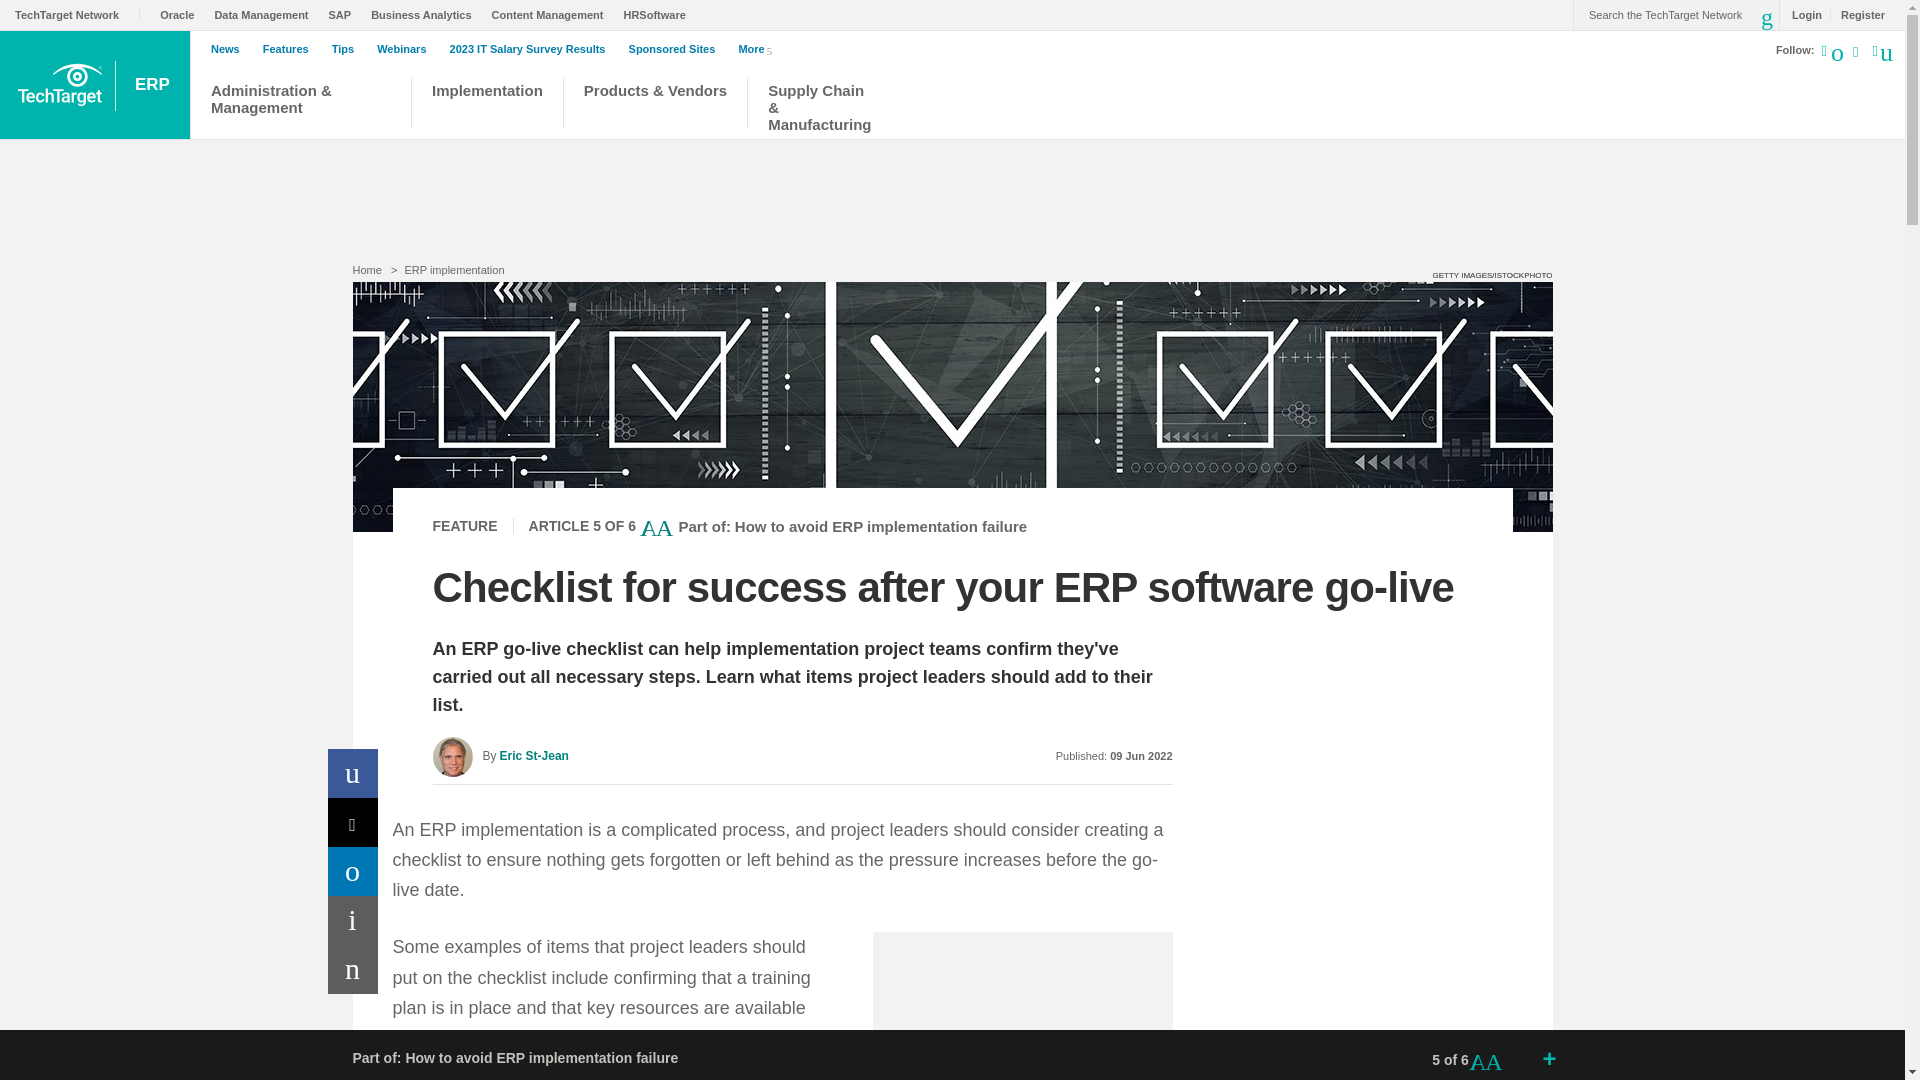 The width and height of the screenshot is (1920, 1080). Describe the element at coordinates (1802, 14) in the screenshot. I see `Login` at that location.